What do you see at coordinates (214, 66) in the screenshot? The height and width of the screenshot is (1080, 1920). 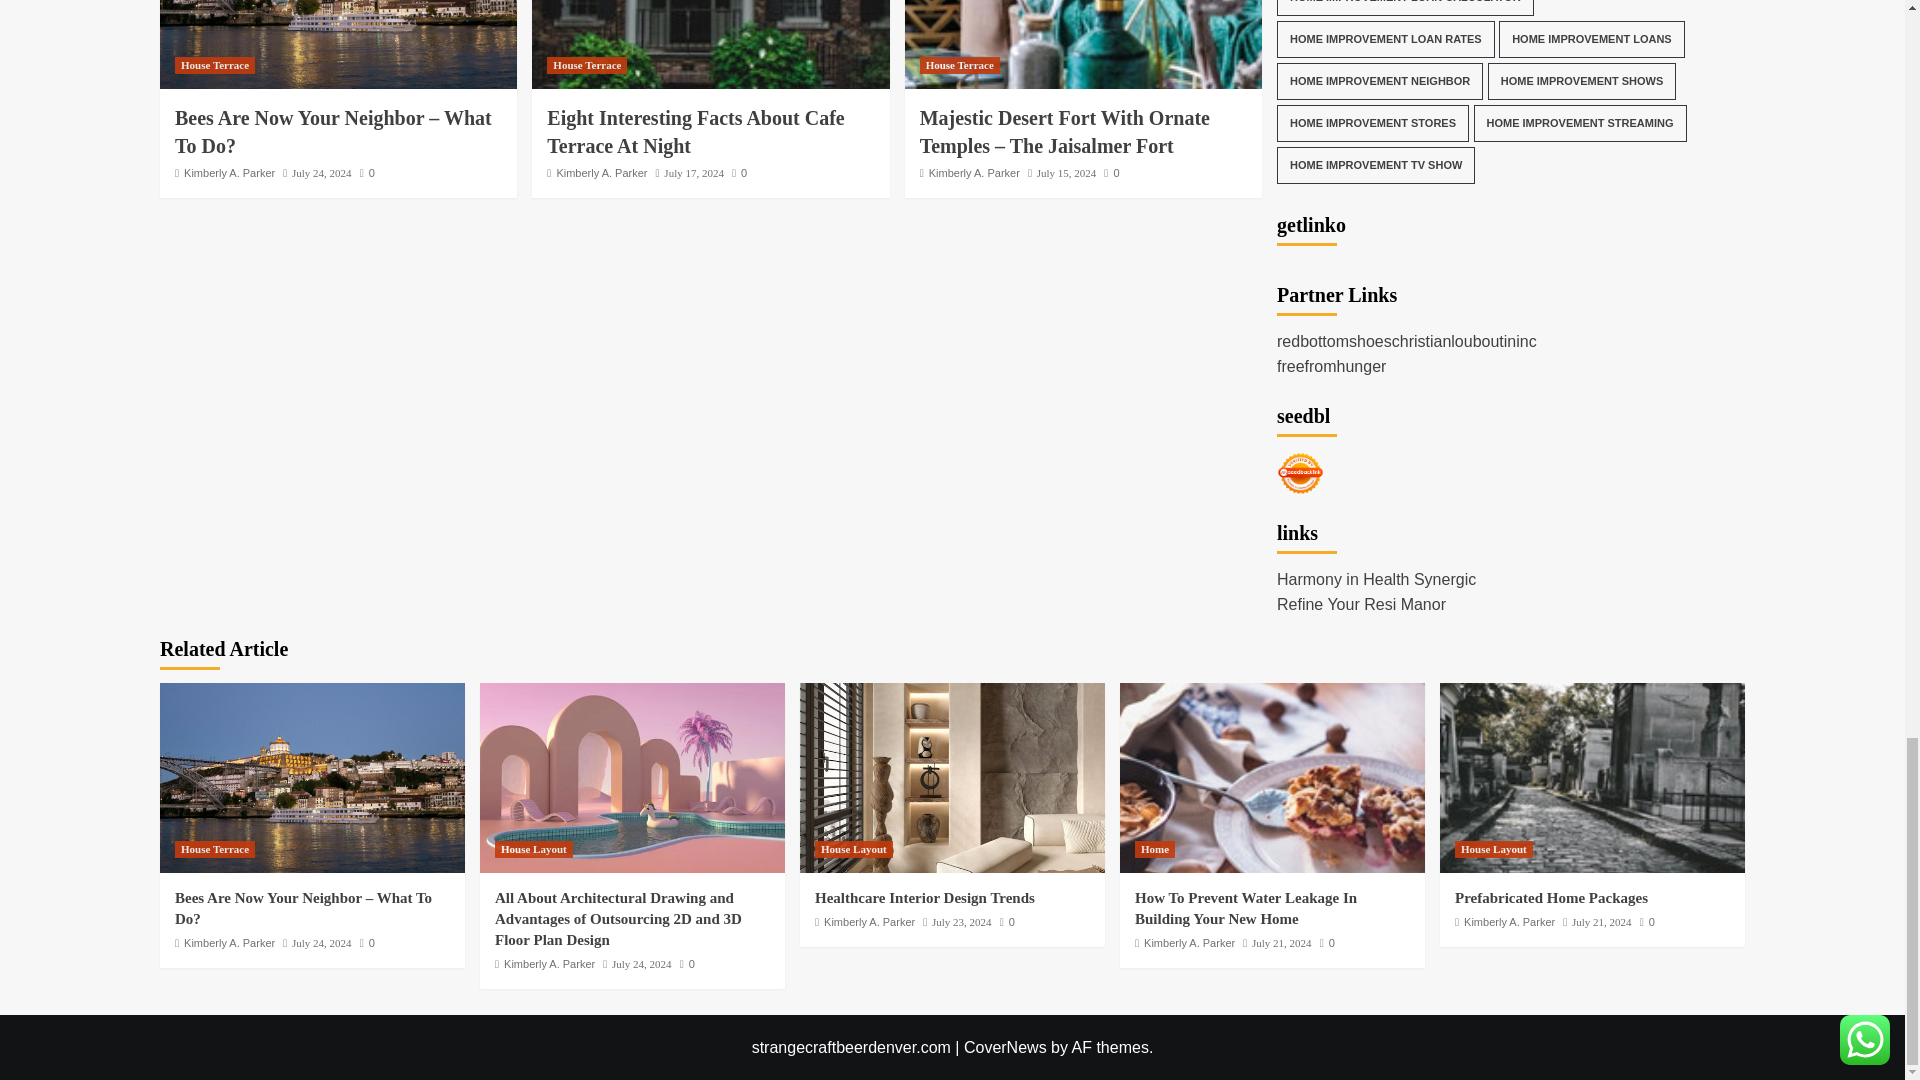 I see `House Terrace` at bounding box center [214, 66].